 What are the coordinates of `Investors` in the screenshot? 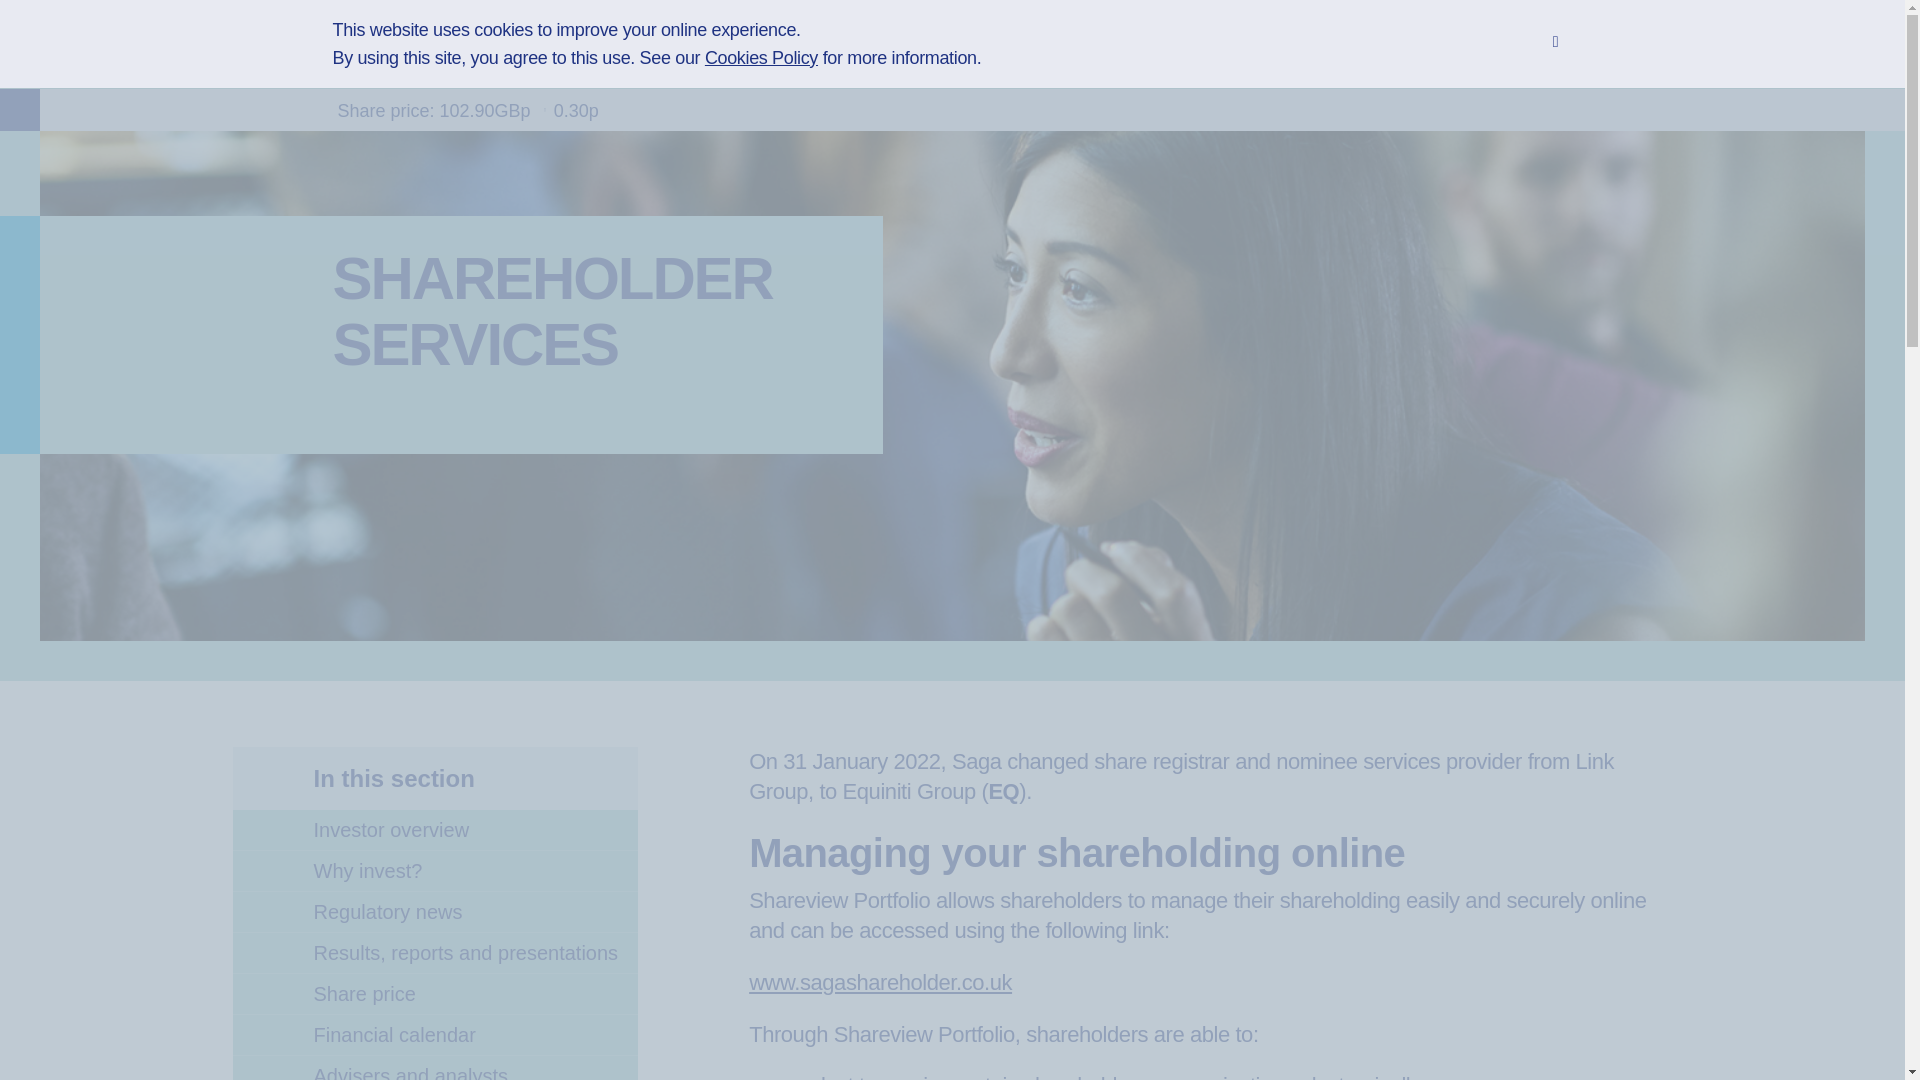 It's located at (862, 54).